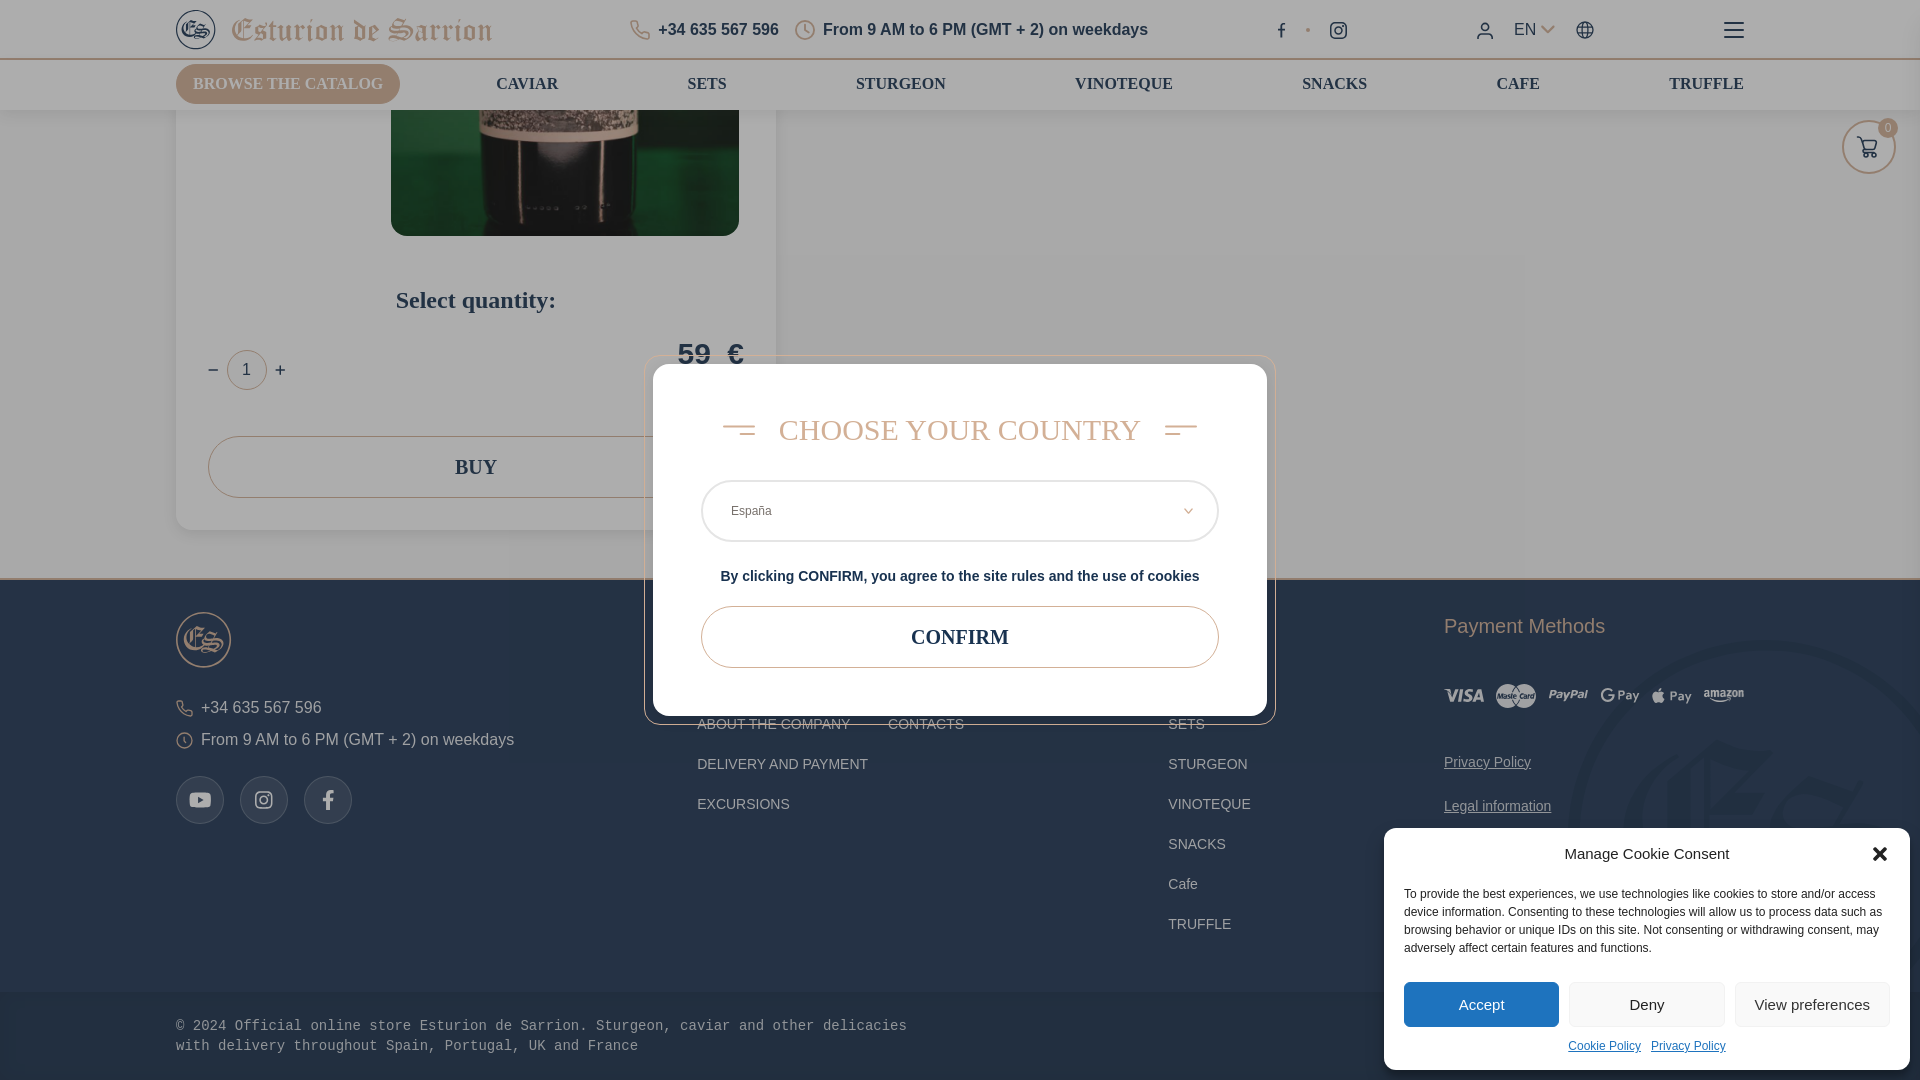 The height and width of the screenshot is (1080, 1920). What do you see at coordinates (1812, 399) in the screenshot?
I see `View preferences` at bounding box center [1812, 399].